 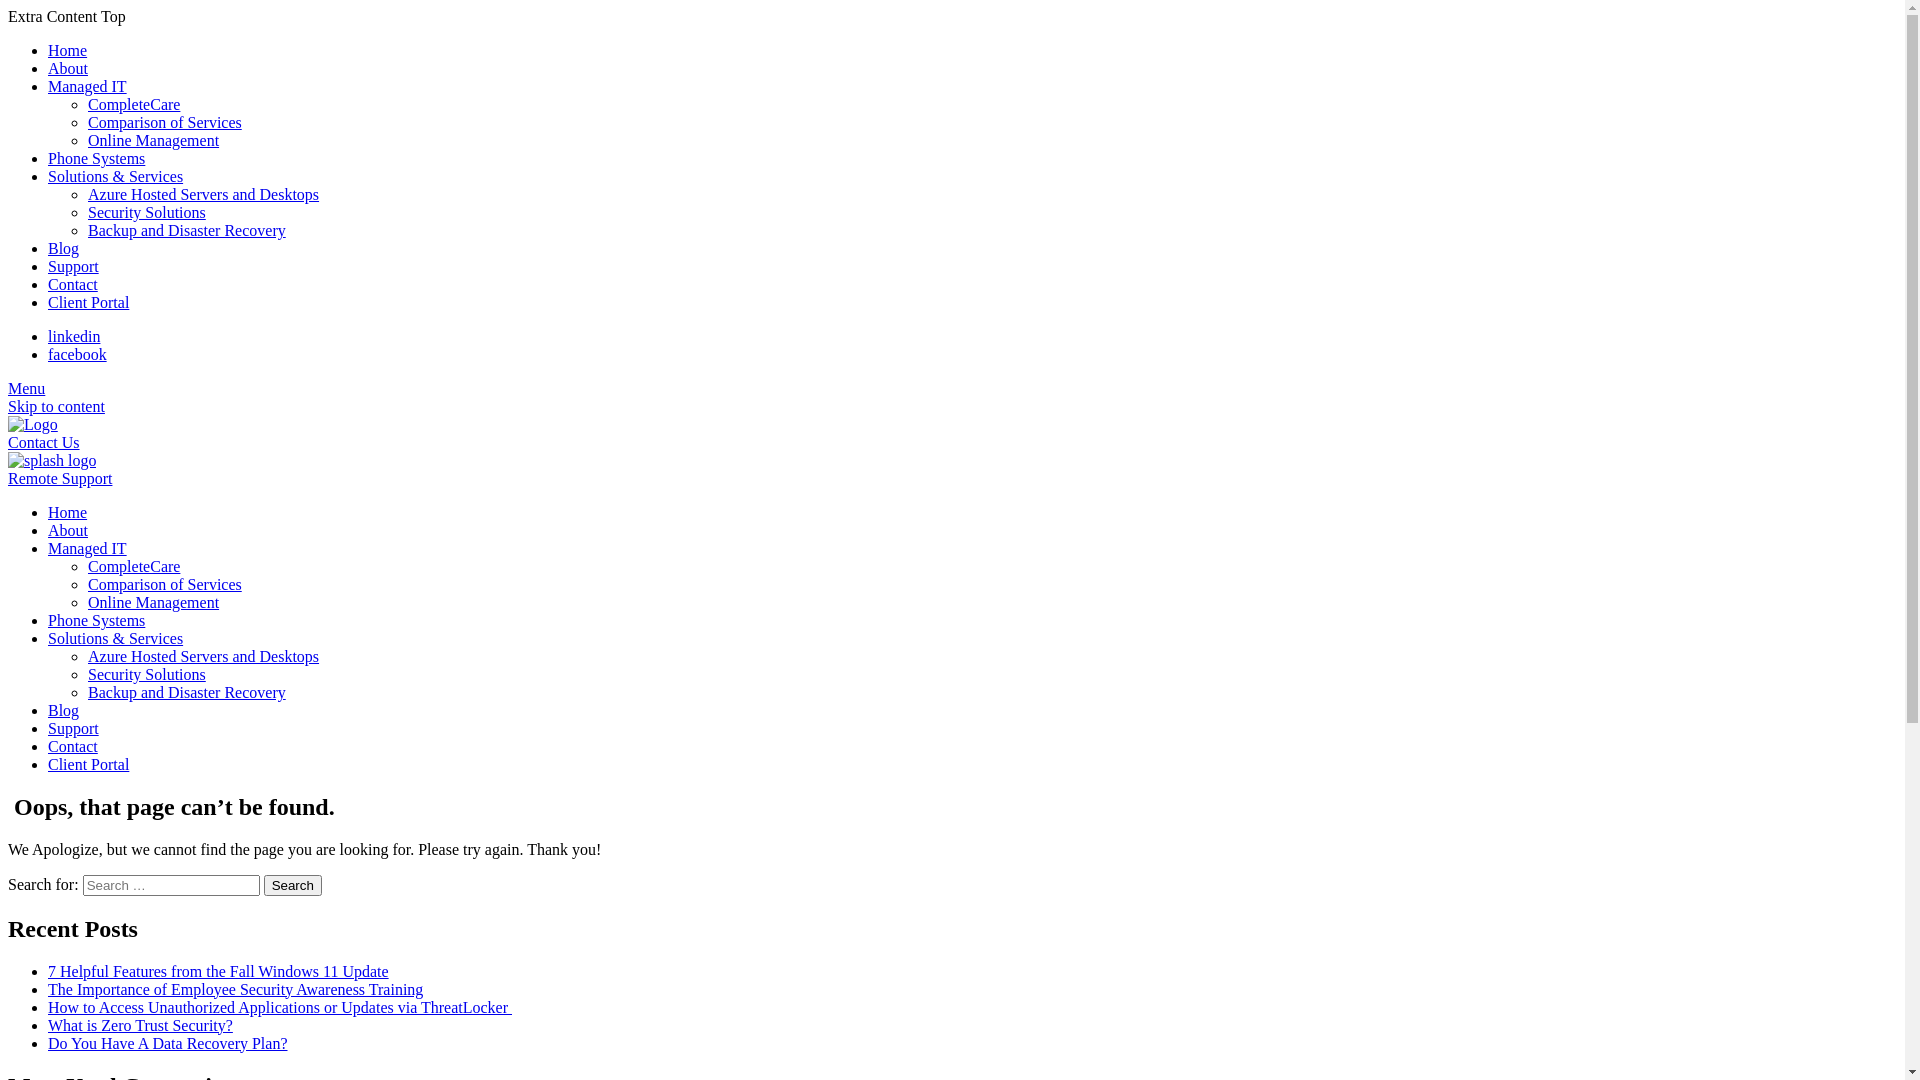 I want to click on Backup and Disaster Recovery, so click(x=187, y=692).